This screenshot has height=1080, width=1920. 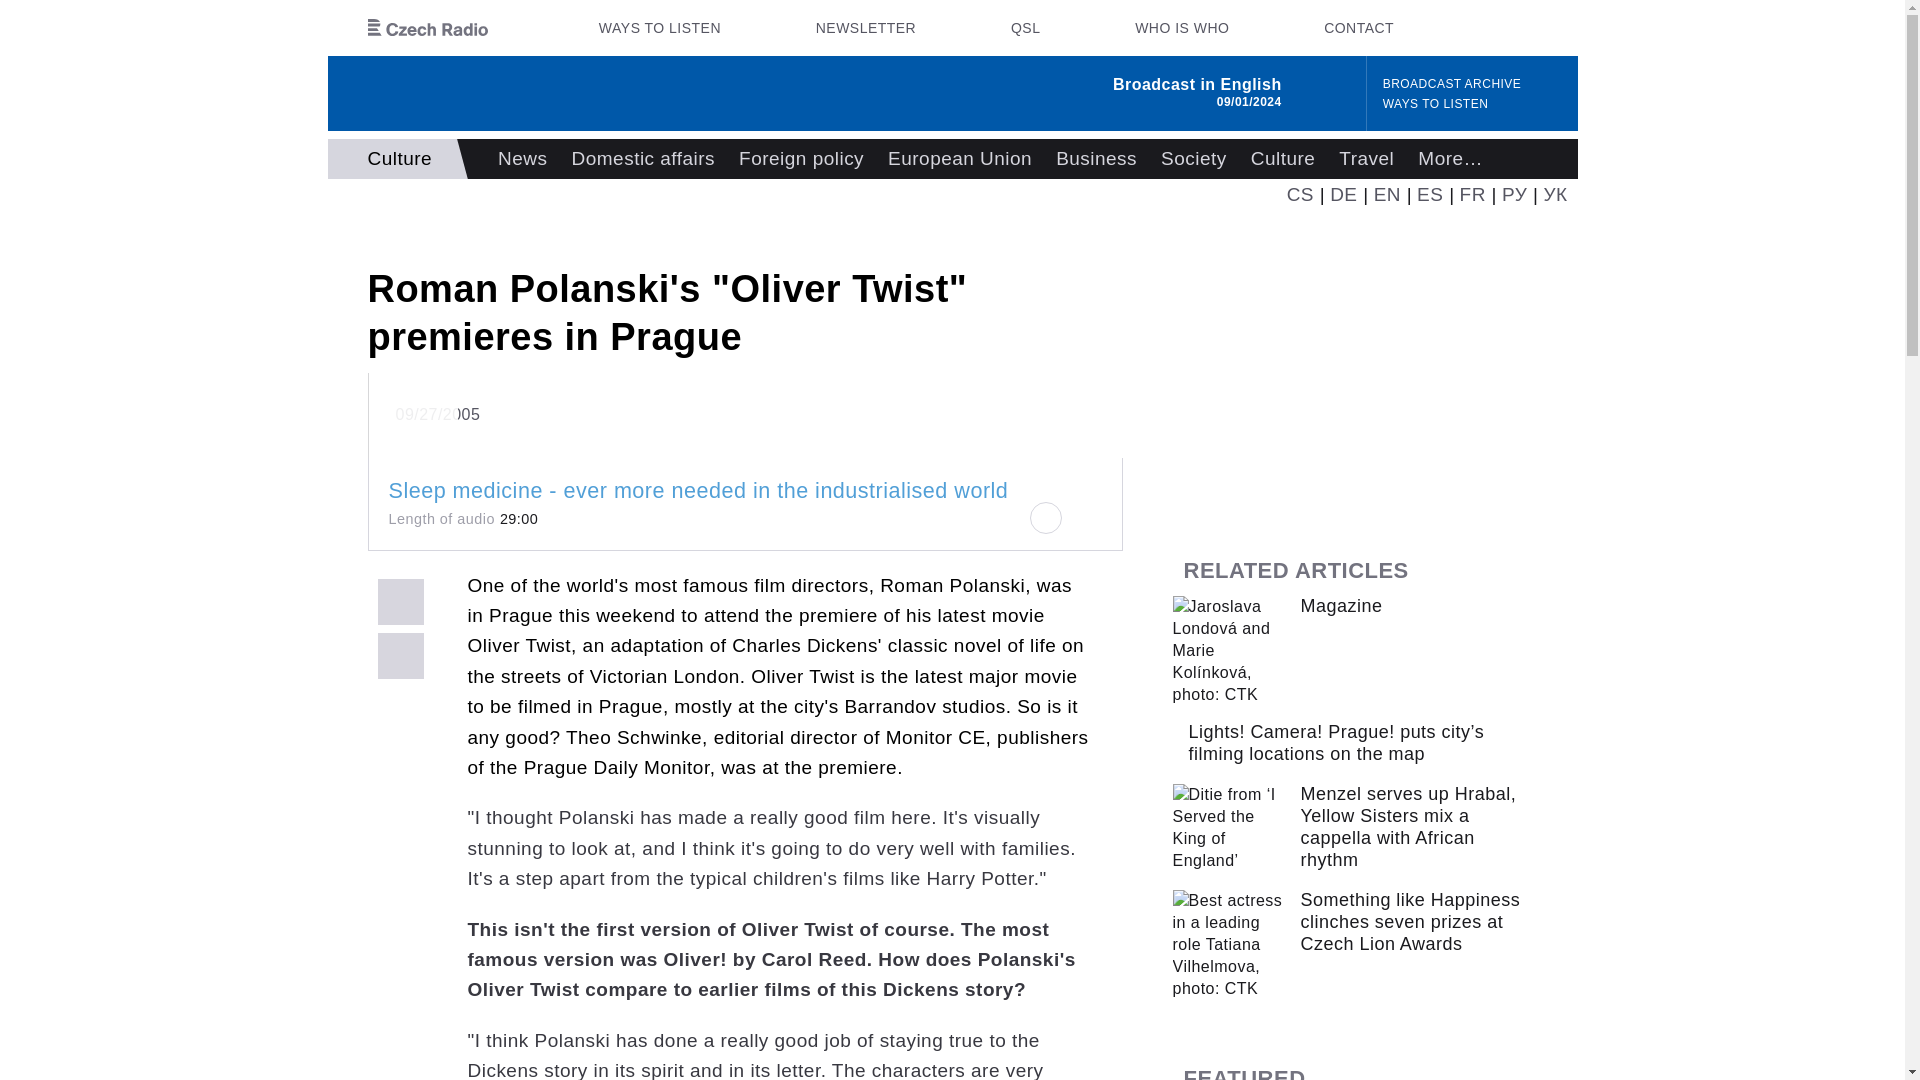 I want to click on News, so click(x=522, y=159).